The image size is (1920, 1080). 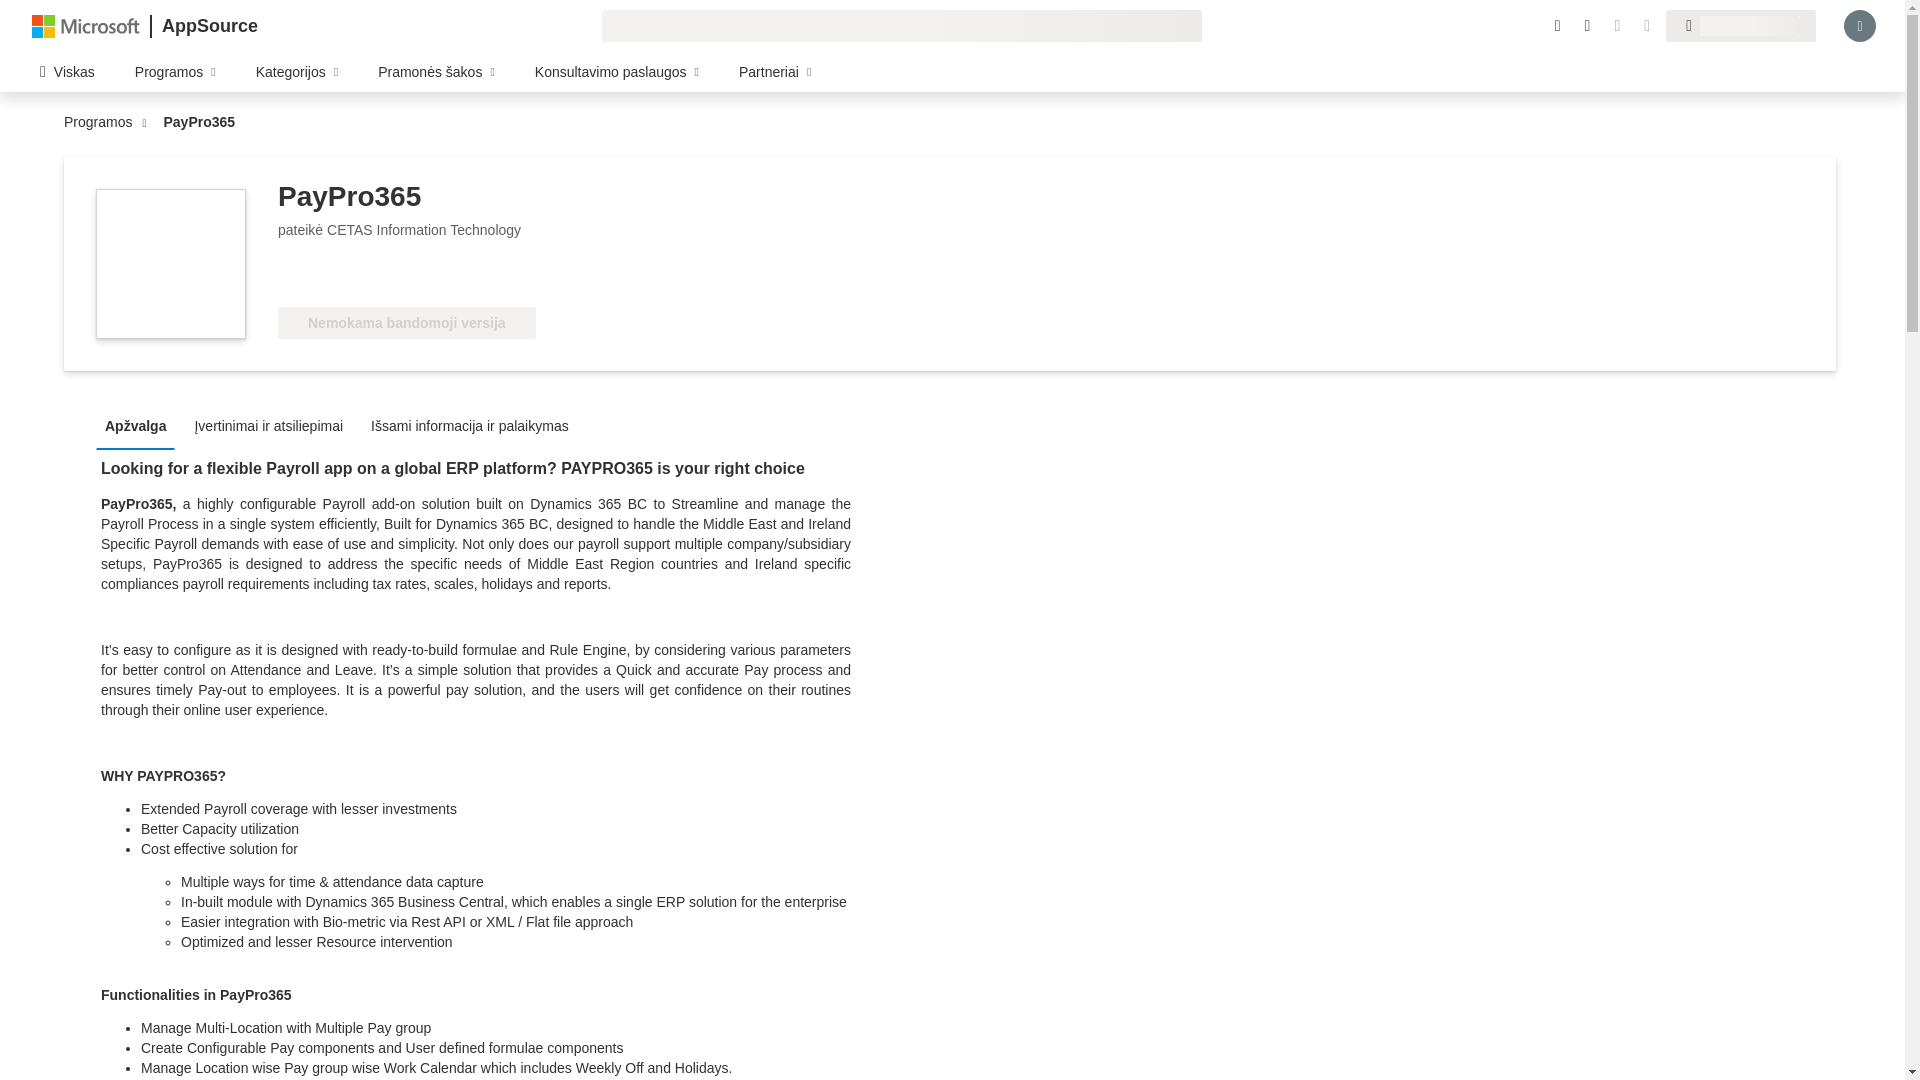 I want to click on AppSource, so click(x=209, y=26).